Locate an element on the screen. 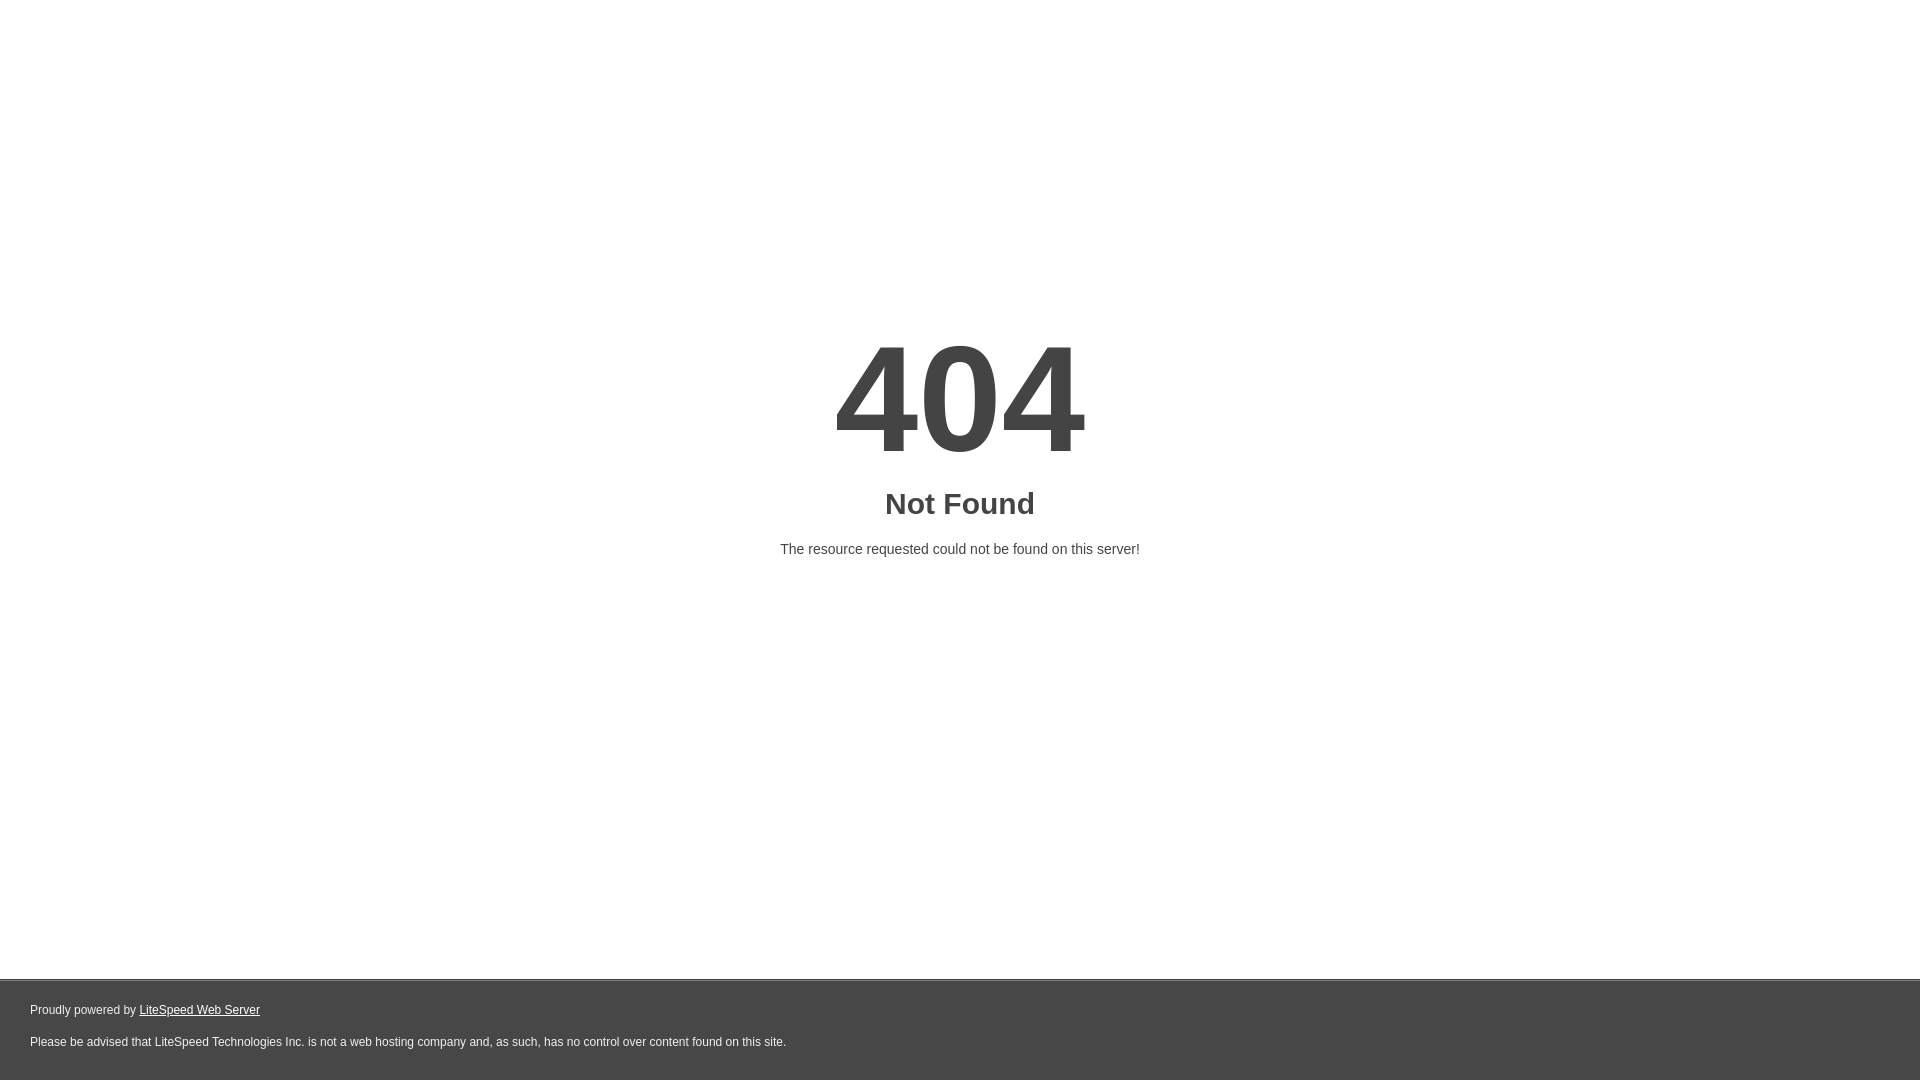 The width and height of the screenshot is (1920, 1080). LiteSpeed Web Server is located at coordinates (200, 1010).